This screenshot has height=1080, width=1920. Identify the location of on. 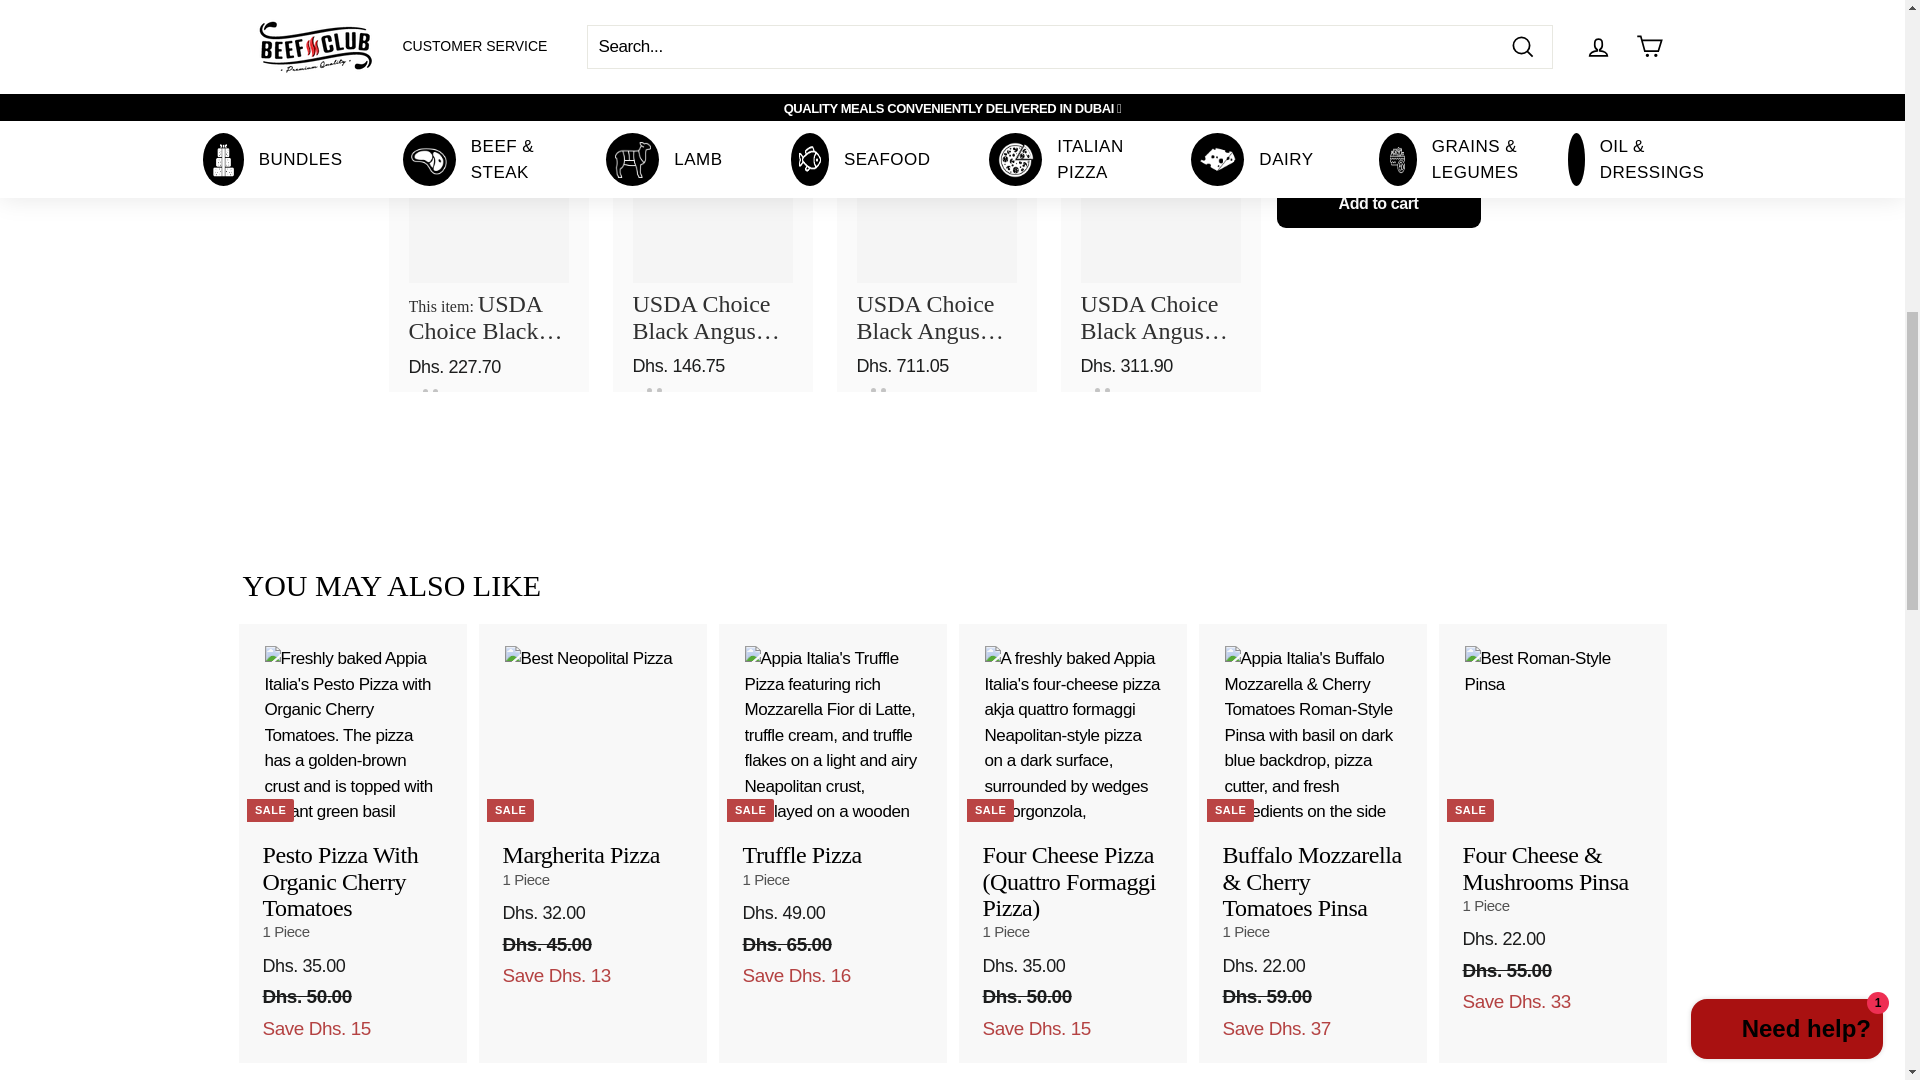
(1212, 144).